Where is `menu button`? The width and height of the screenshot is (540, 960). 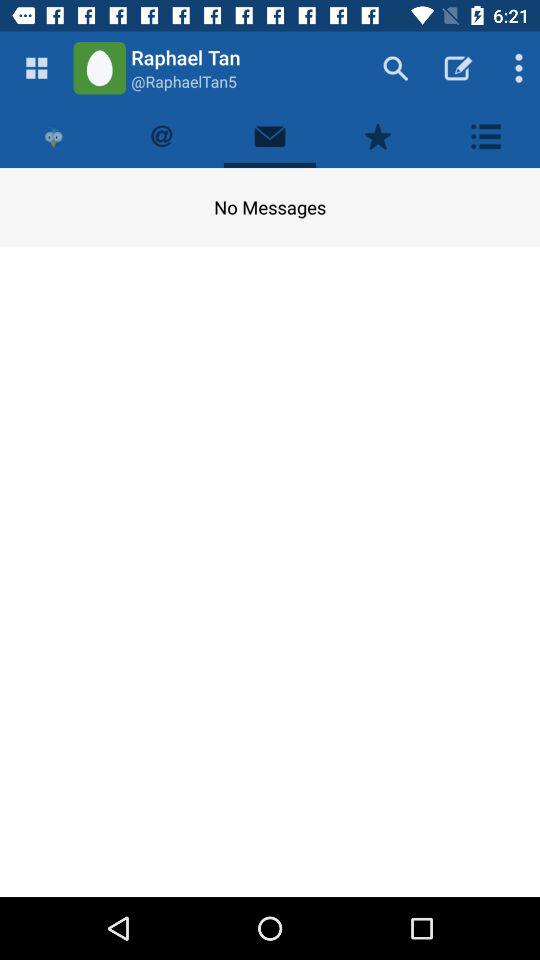 menu button is located at coordinates (36, 68).